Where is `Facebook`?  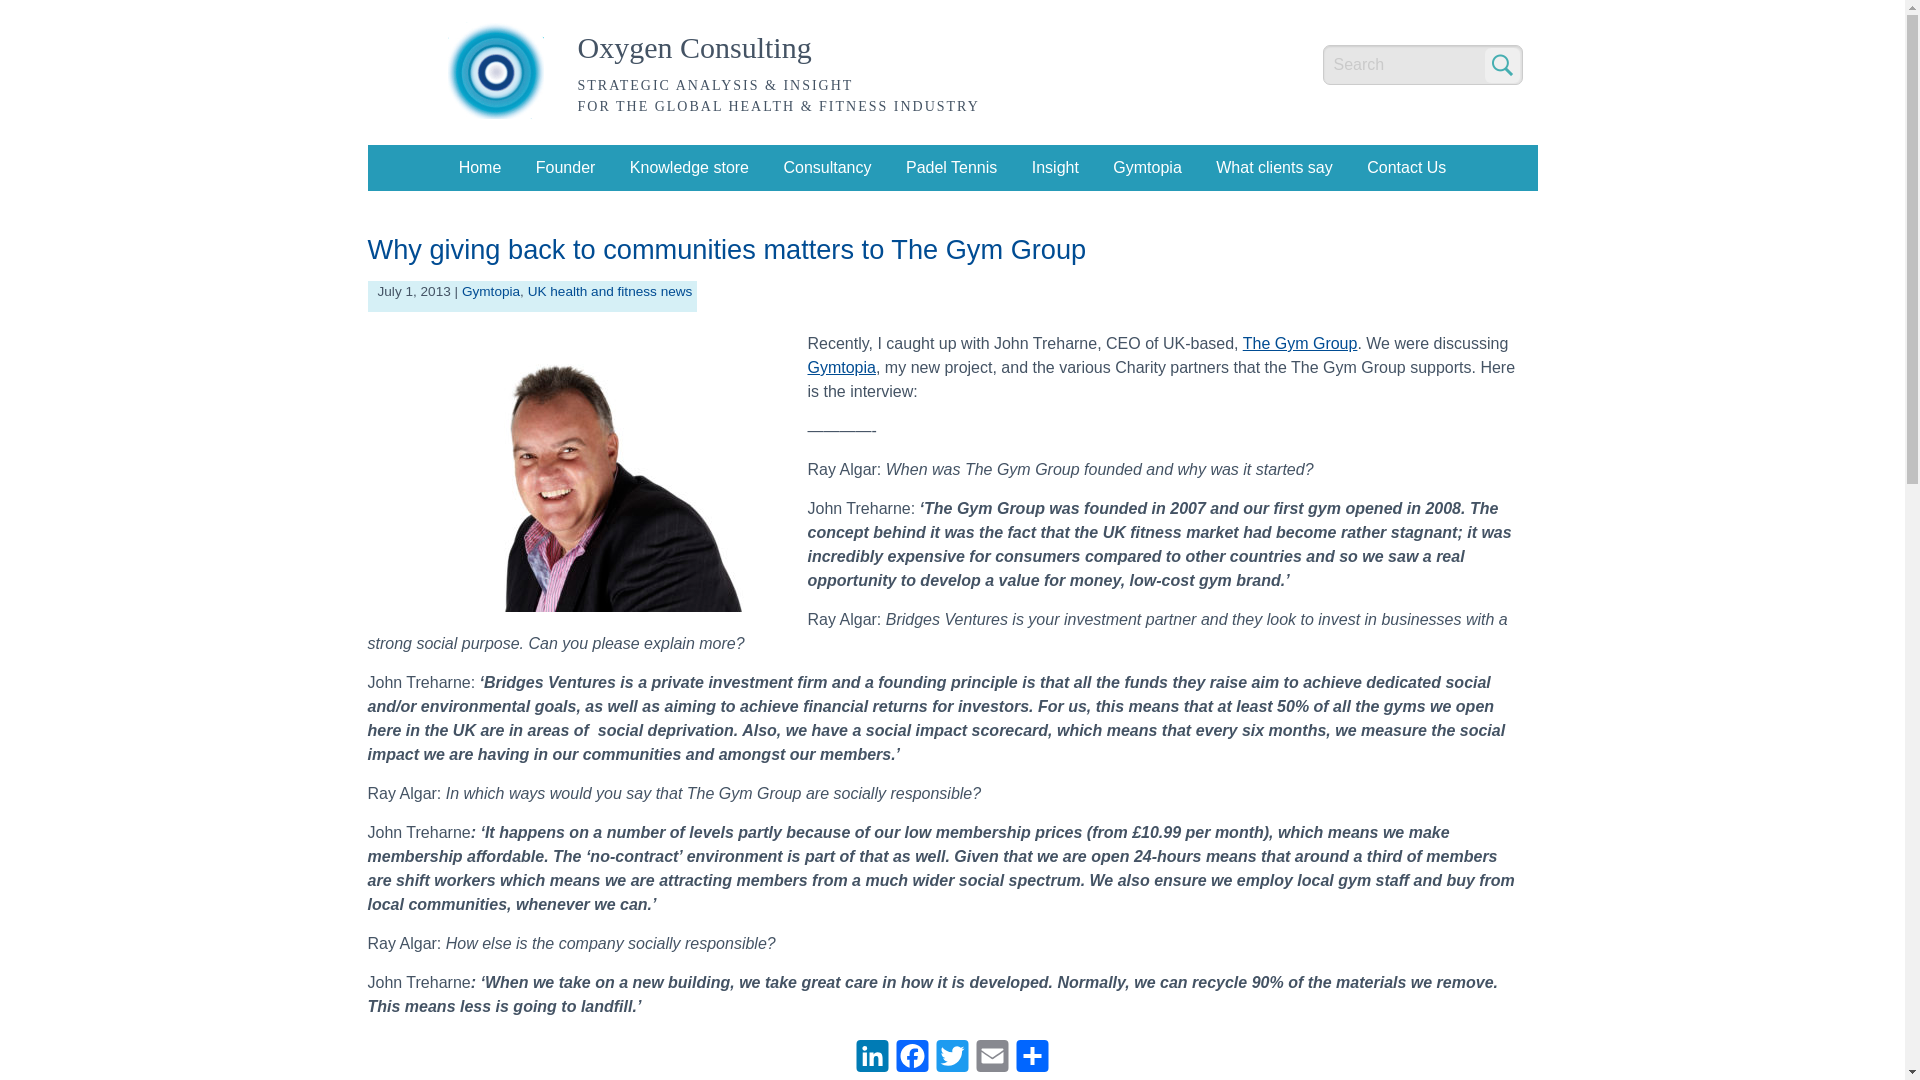
Facebook is located at coordinates (912, 1055).